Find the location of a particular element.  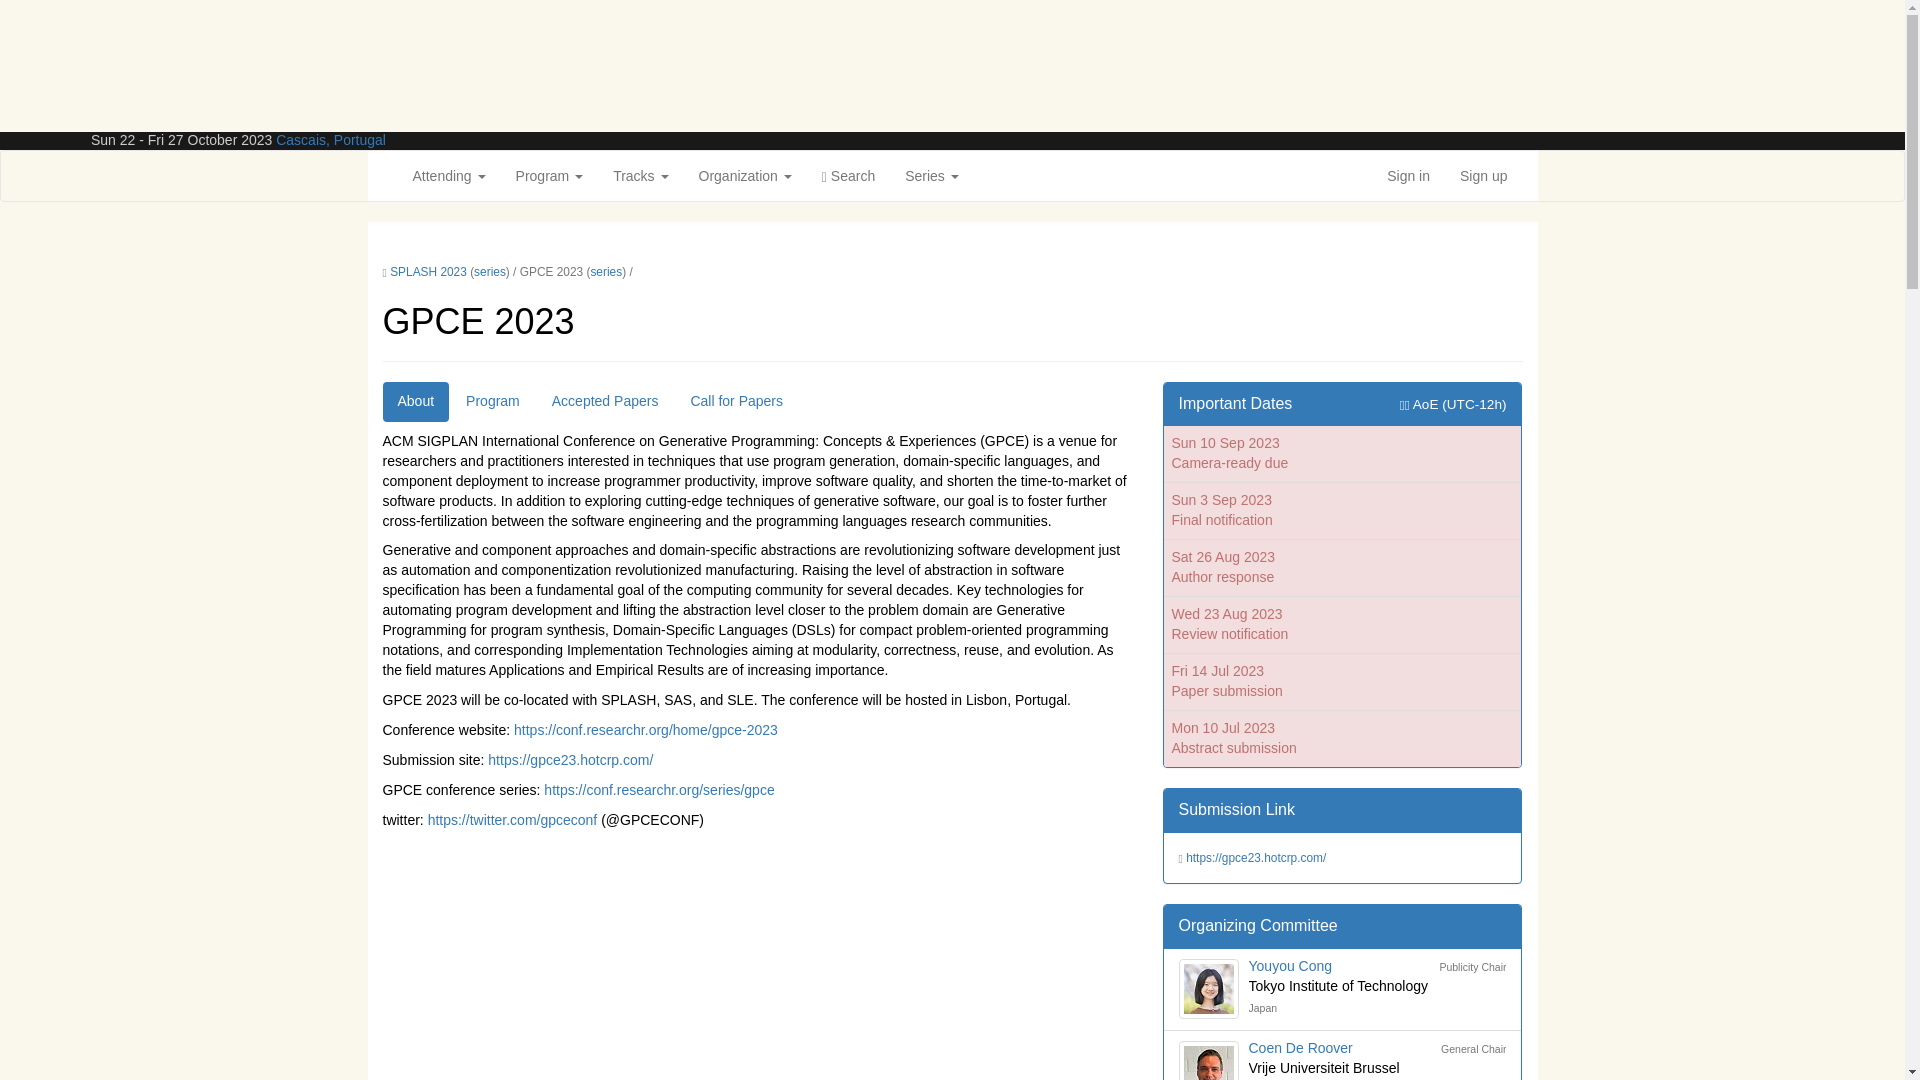

Program is located at coordinates (550, 176).